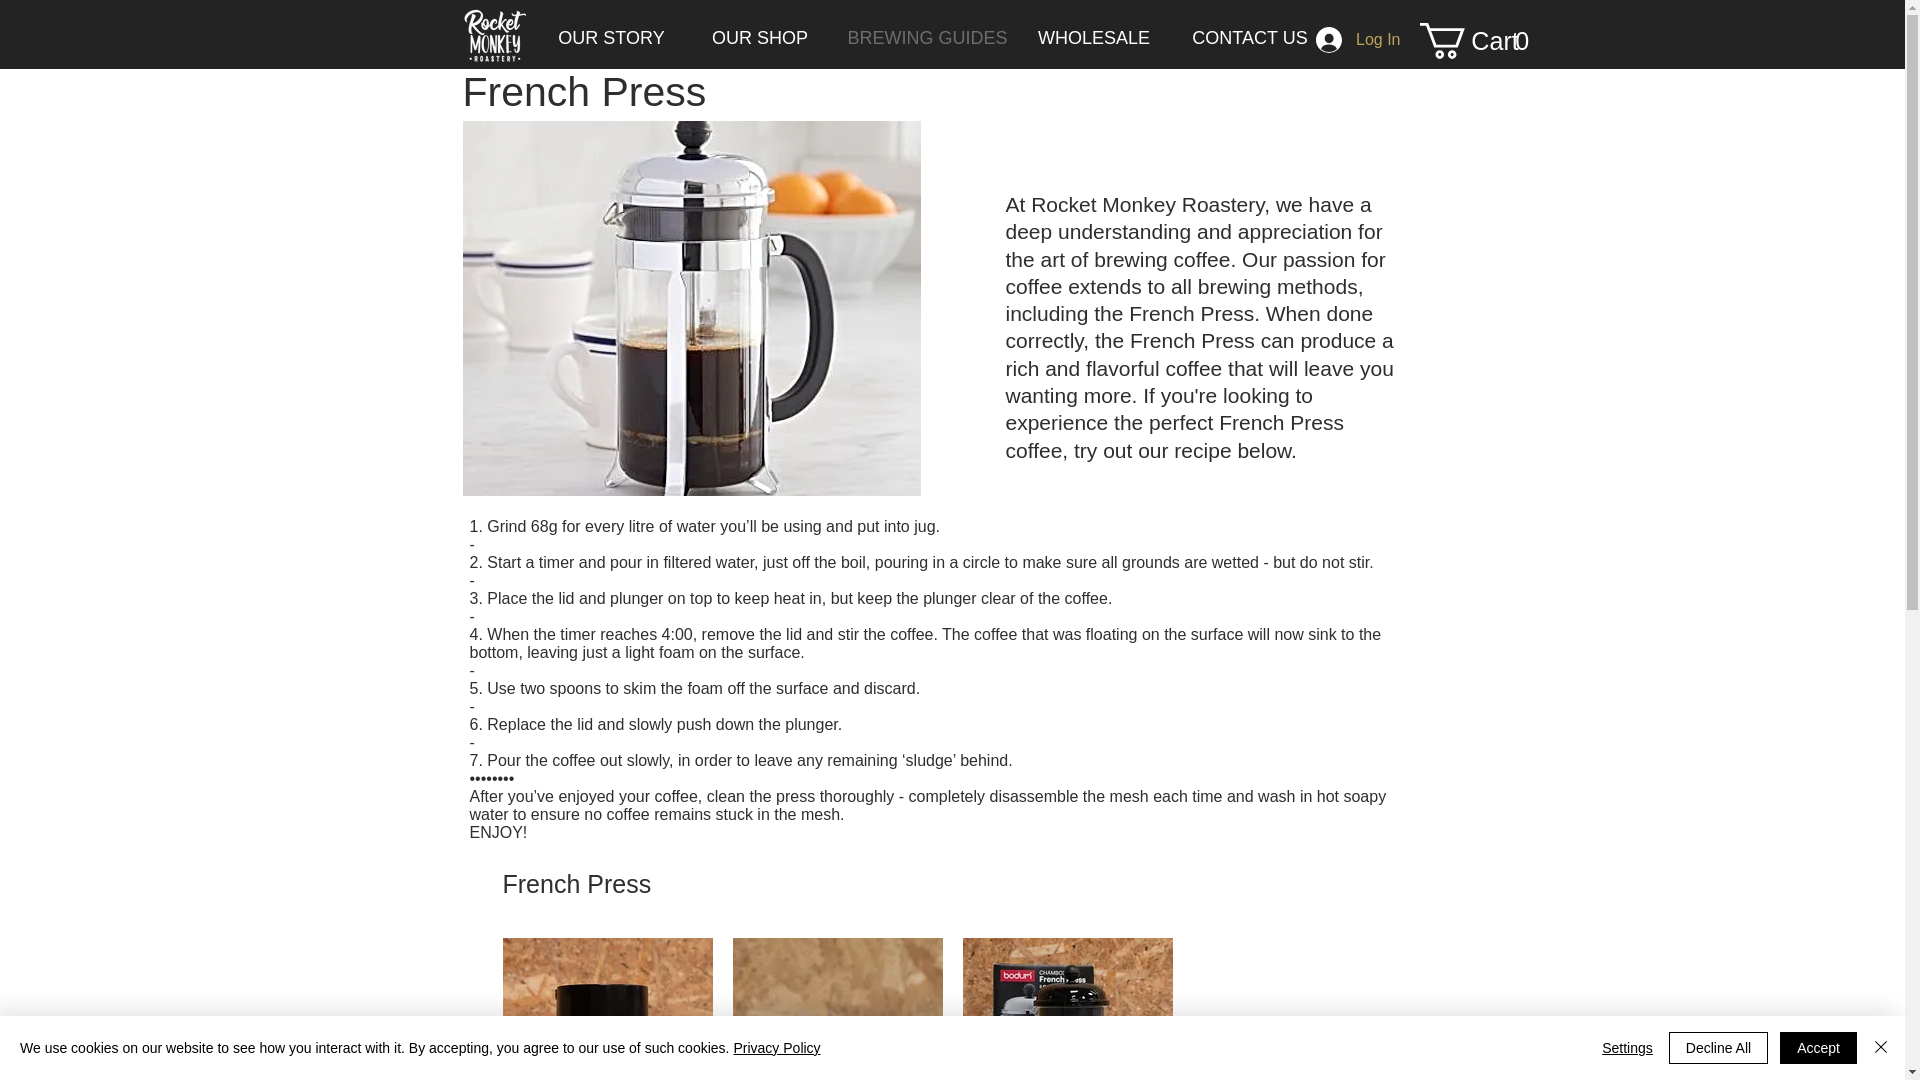 The image size is (1920, 1080). What do you see at coordinates (1357, 40) in the screenshot?
I see `BREWING GUIDES` at bounding box center [1357, 40].